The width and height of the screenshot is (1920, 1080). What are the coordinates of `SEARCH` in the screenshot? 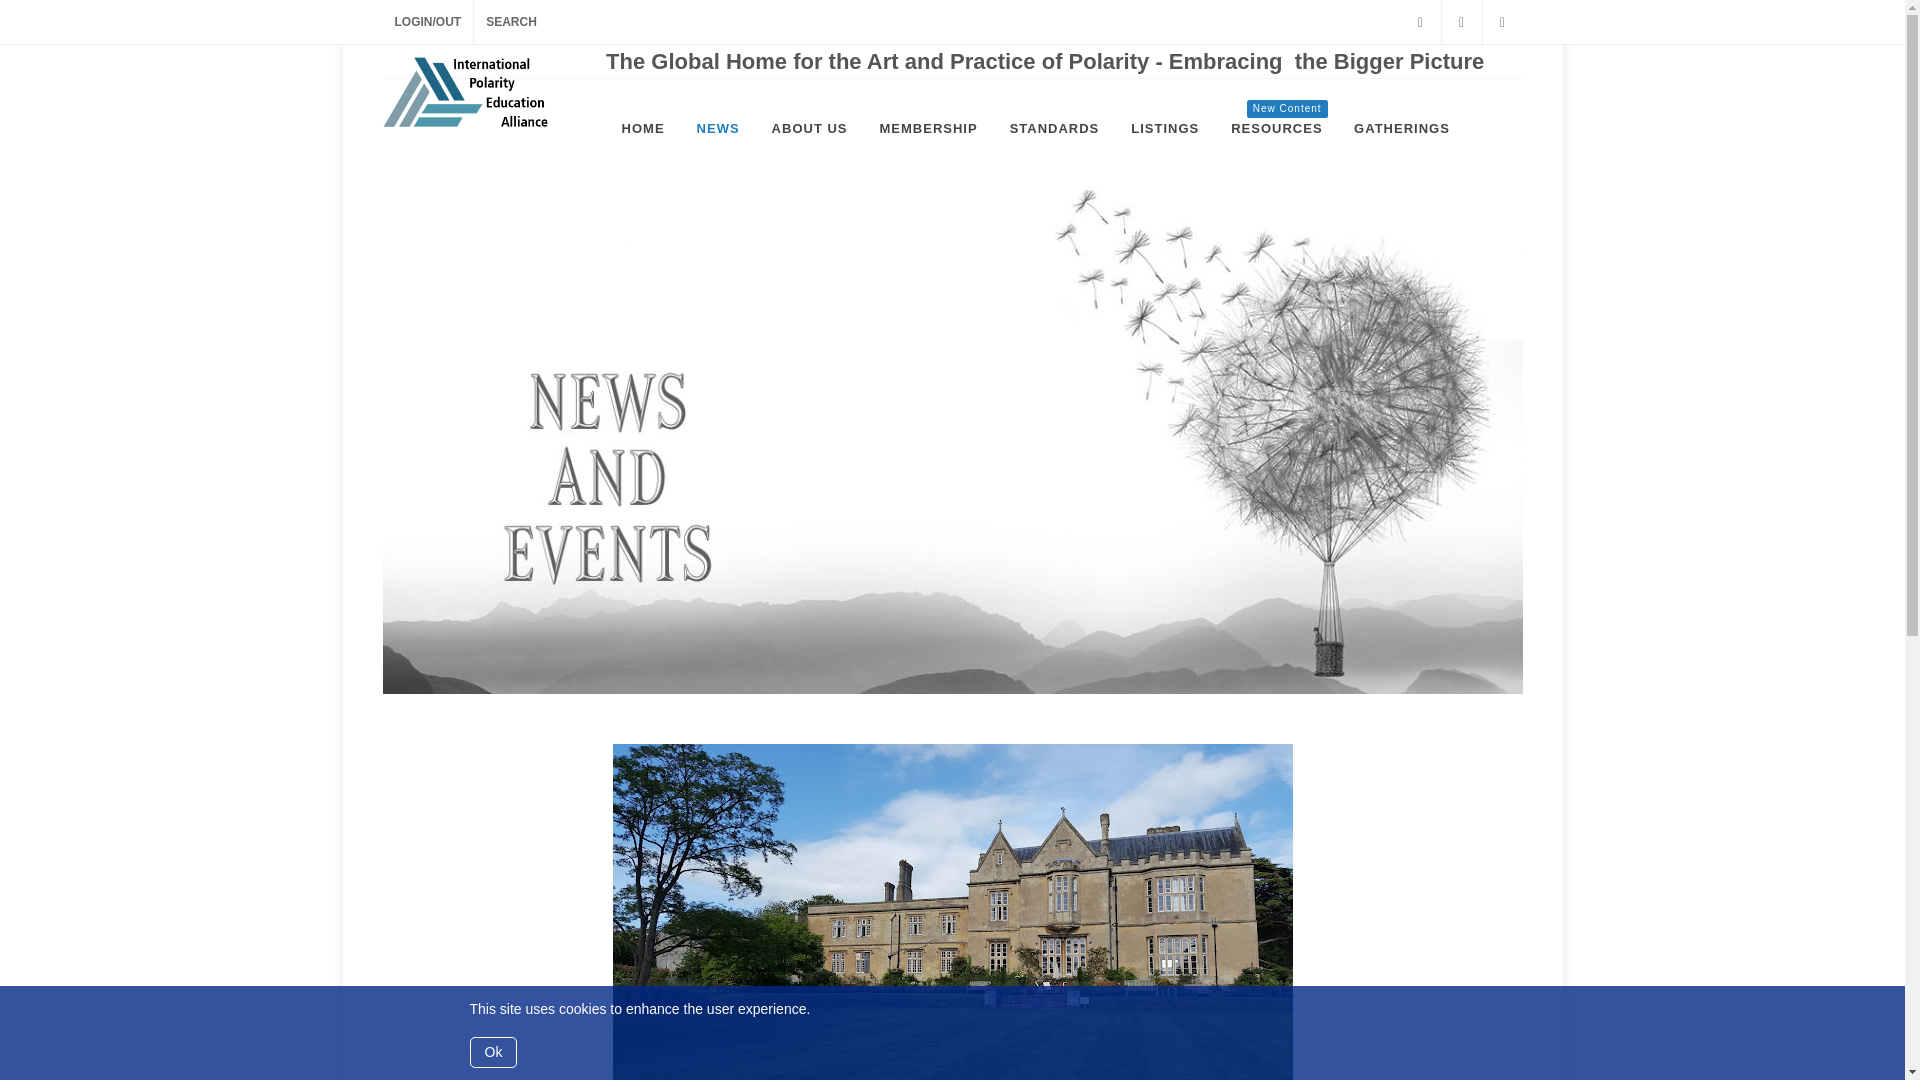 It's located at (512, 22).